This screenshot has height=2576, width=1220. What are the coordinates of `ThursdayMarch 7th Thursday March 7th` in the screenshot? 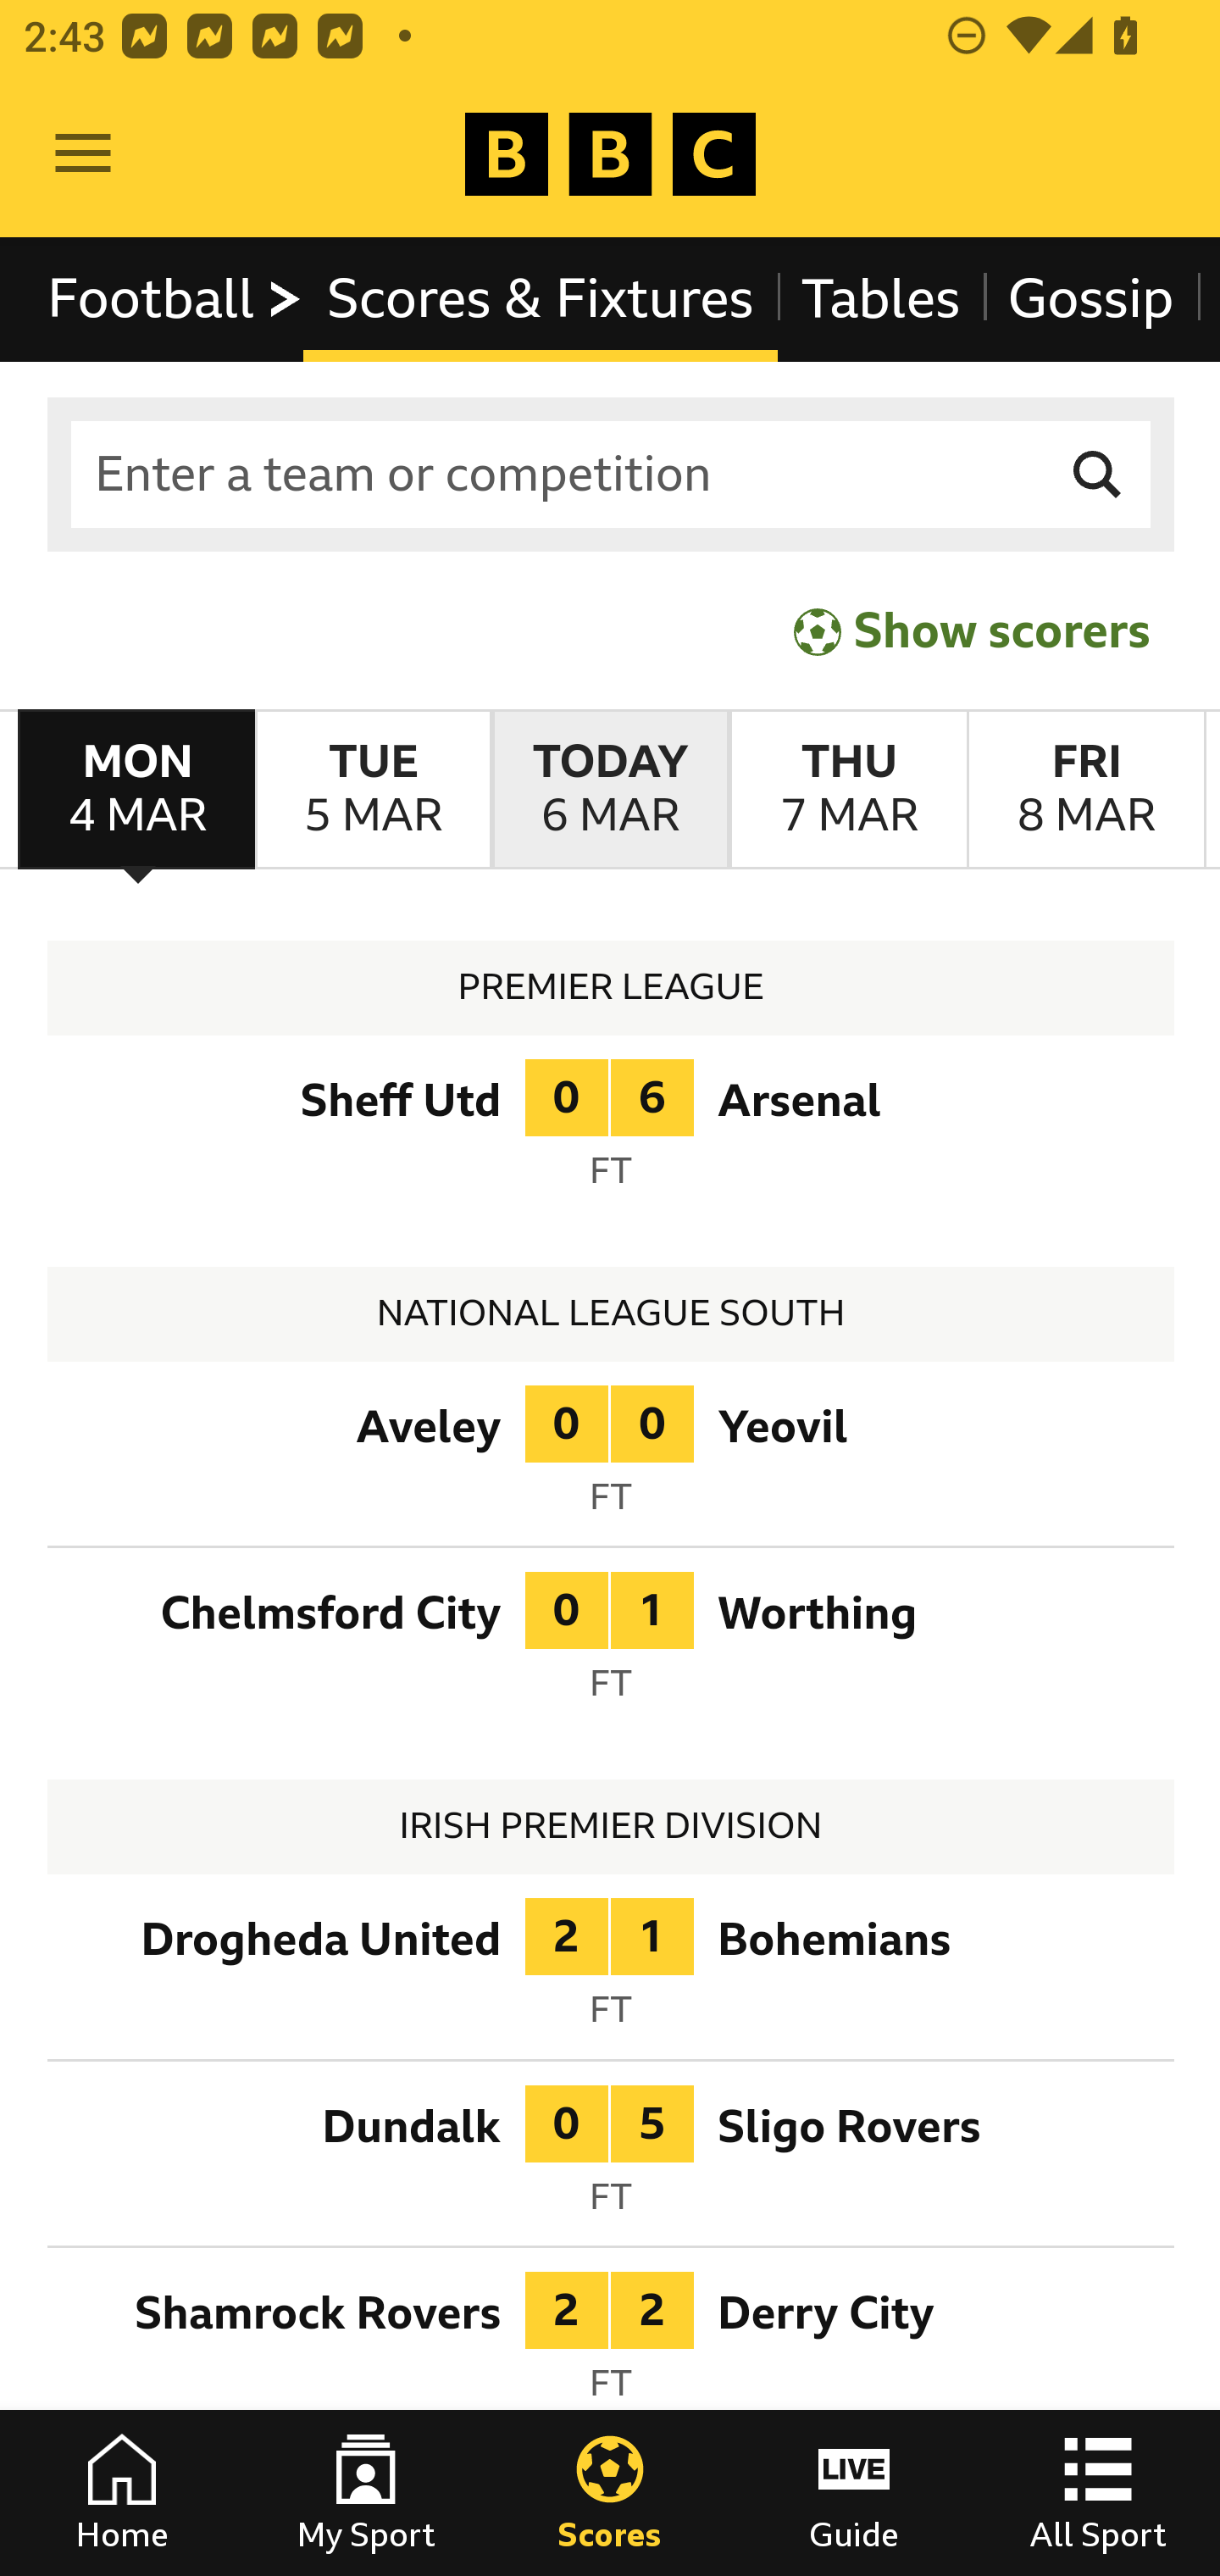 It's located at (847, 790).